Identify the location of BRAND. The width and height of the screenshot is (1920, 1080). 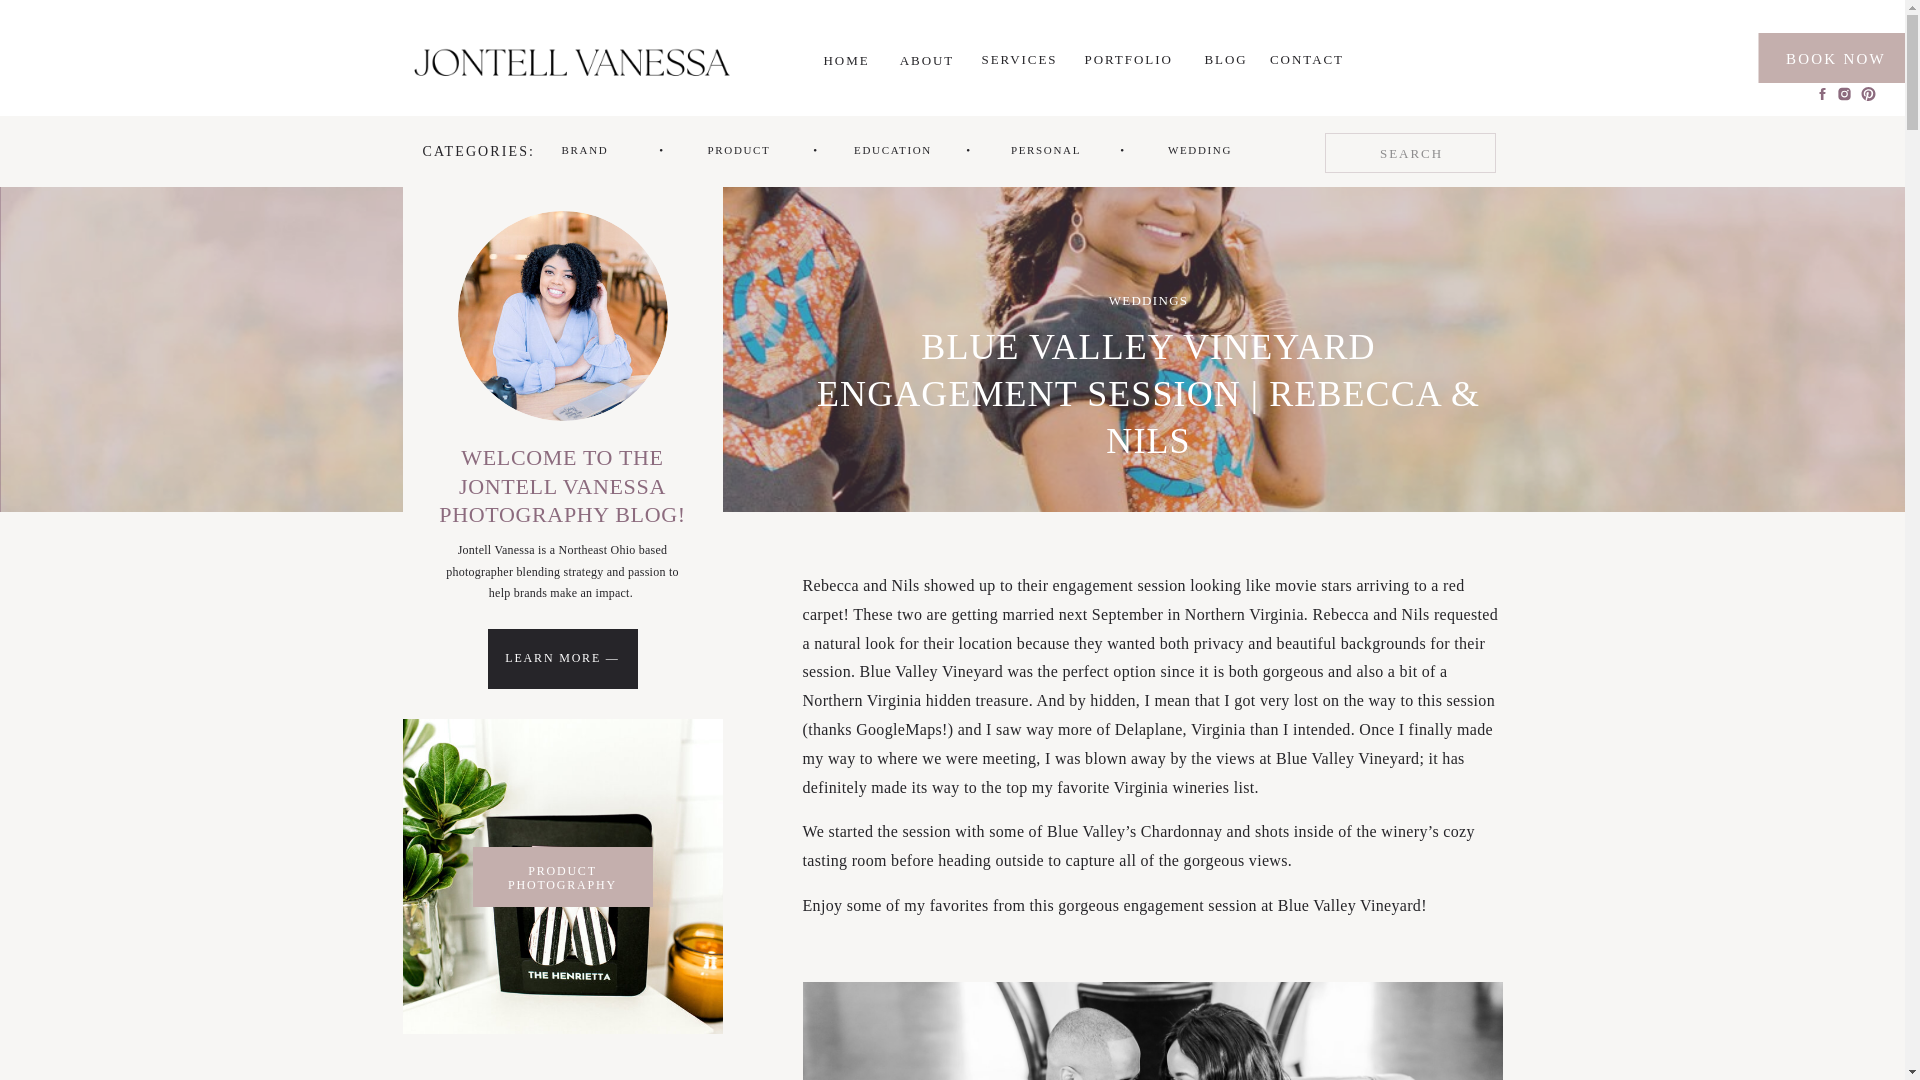
(584, 150).